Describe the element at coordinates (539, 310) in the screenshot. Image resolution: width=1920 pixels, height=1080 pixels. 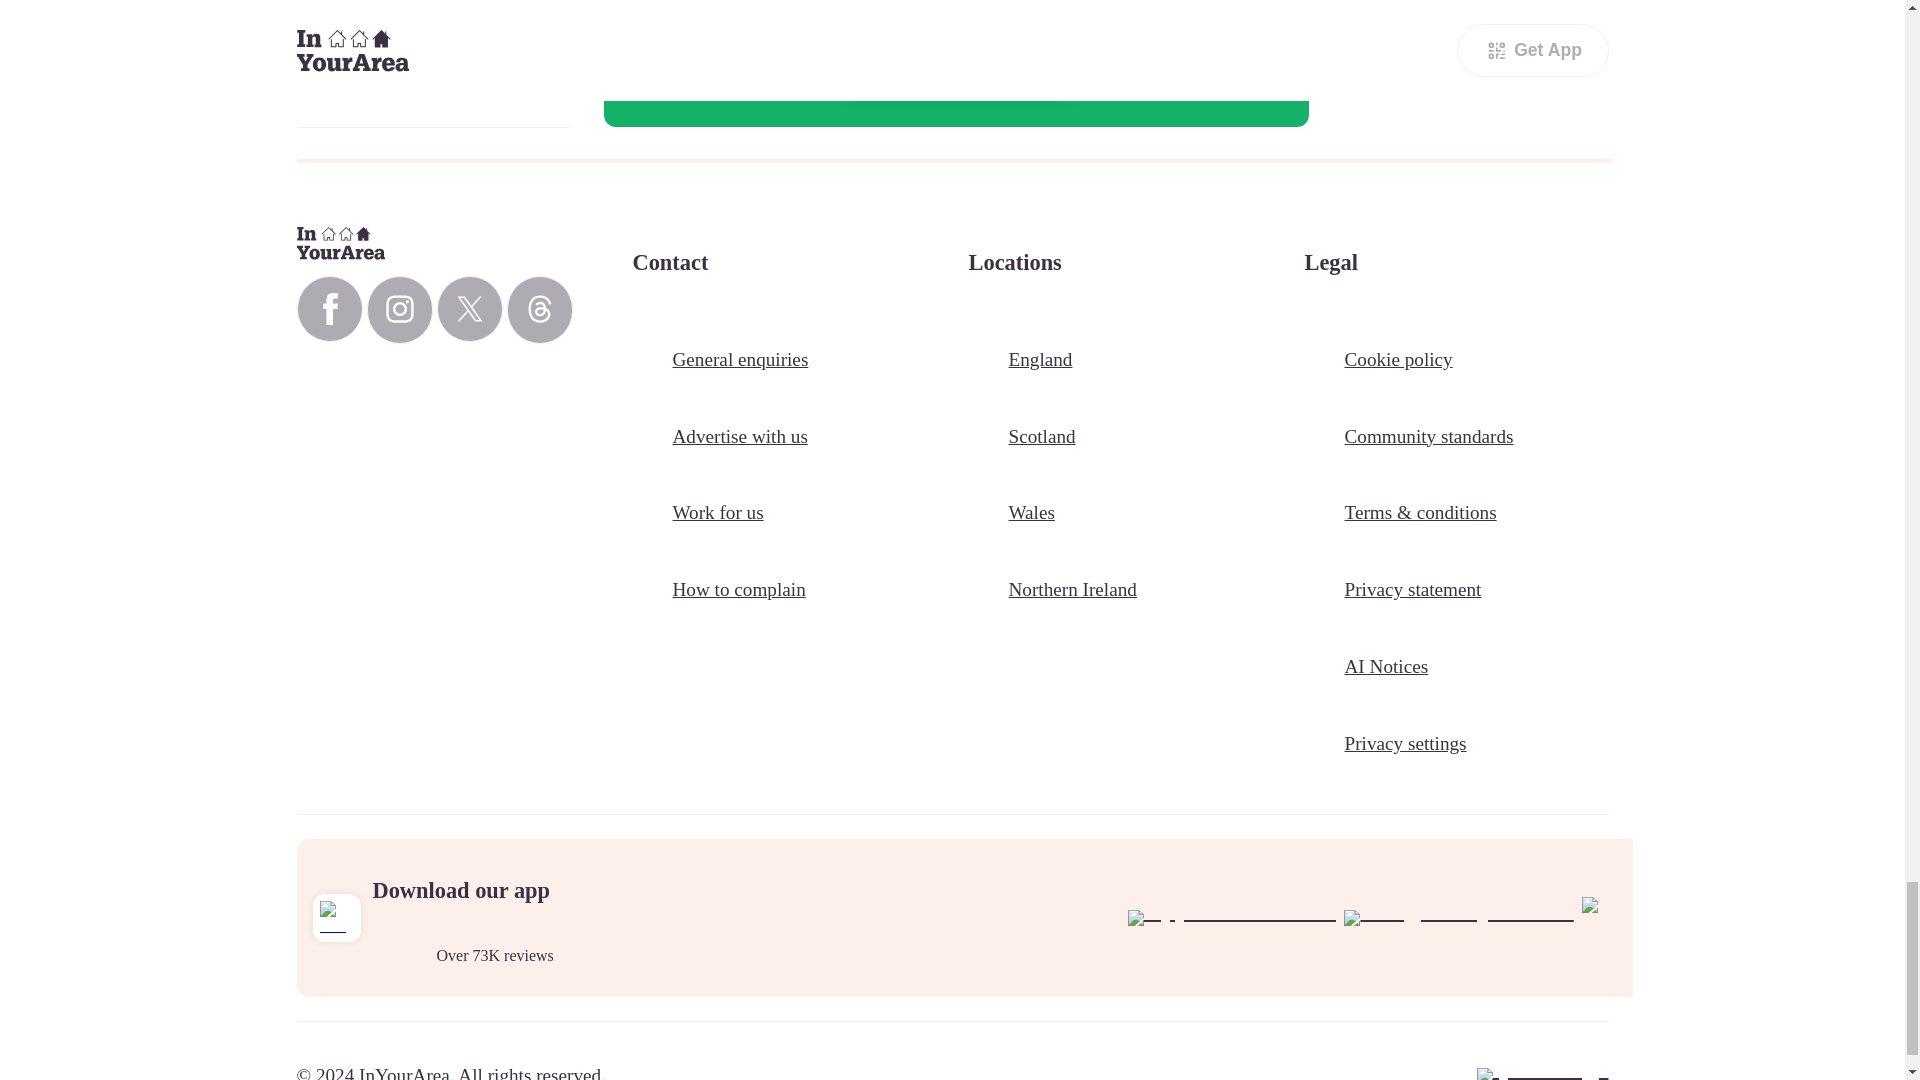
I see `InYourArea Threads` at that location.